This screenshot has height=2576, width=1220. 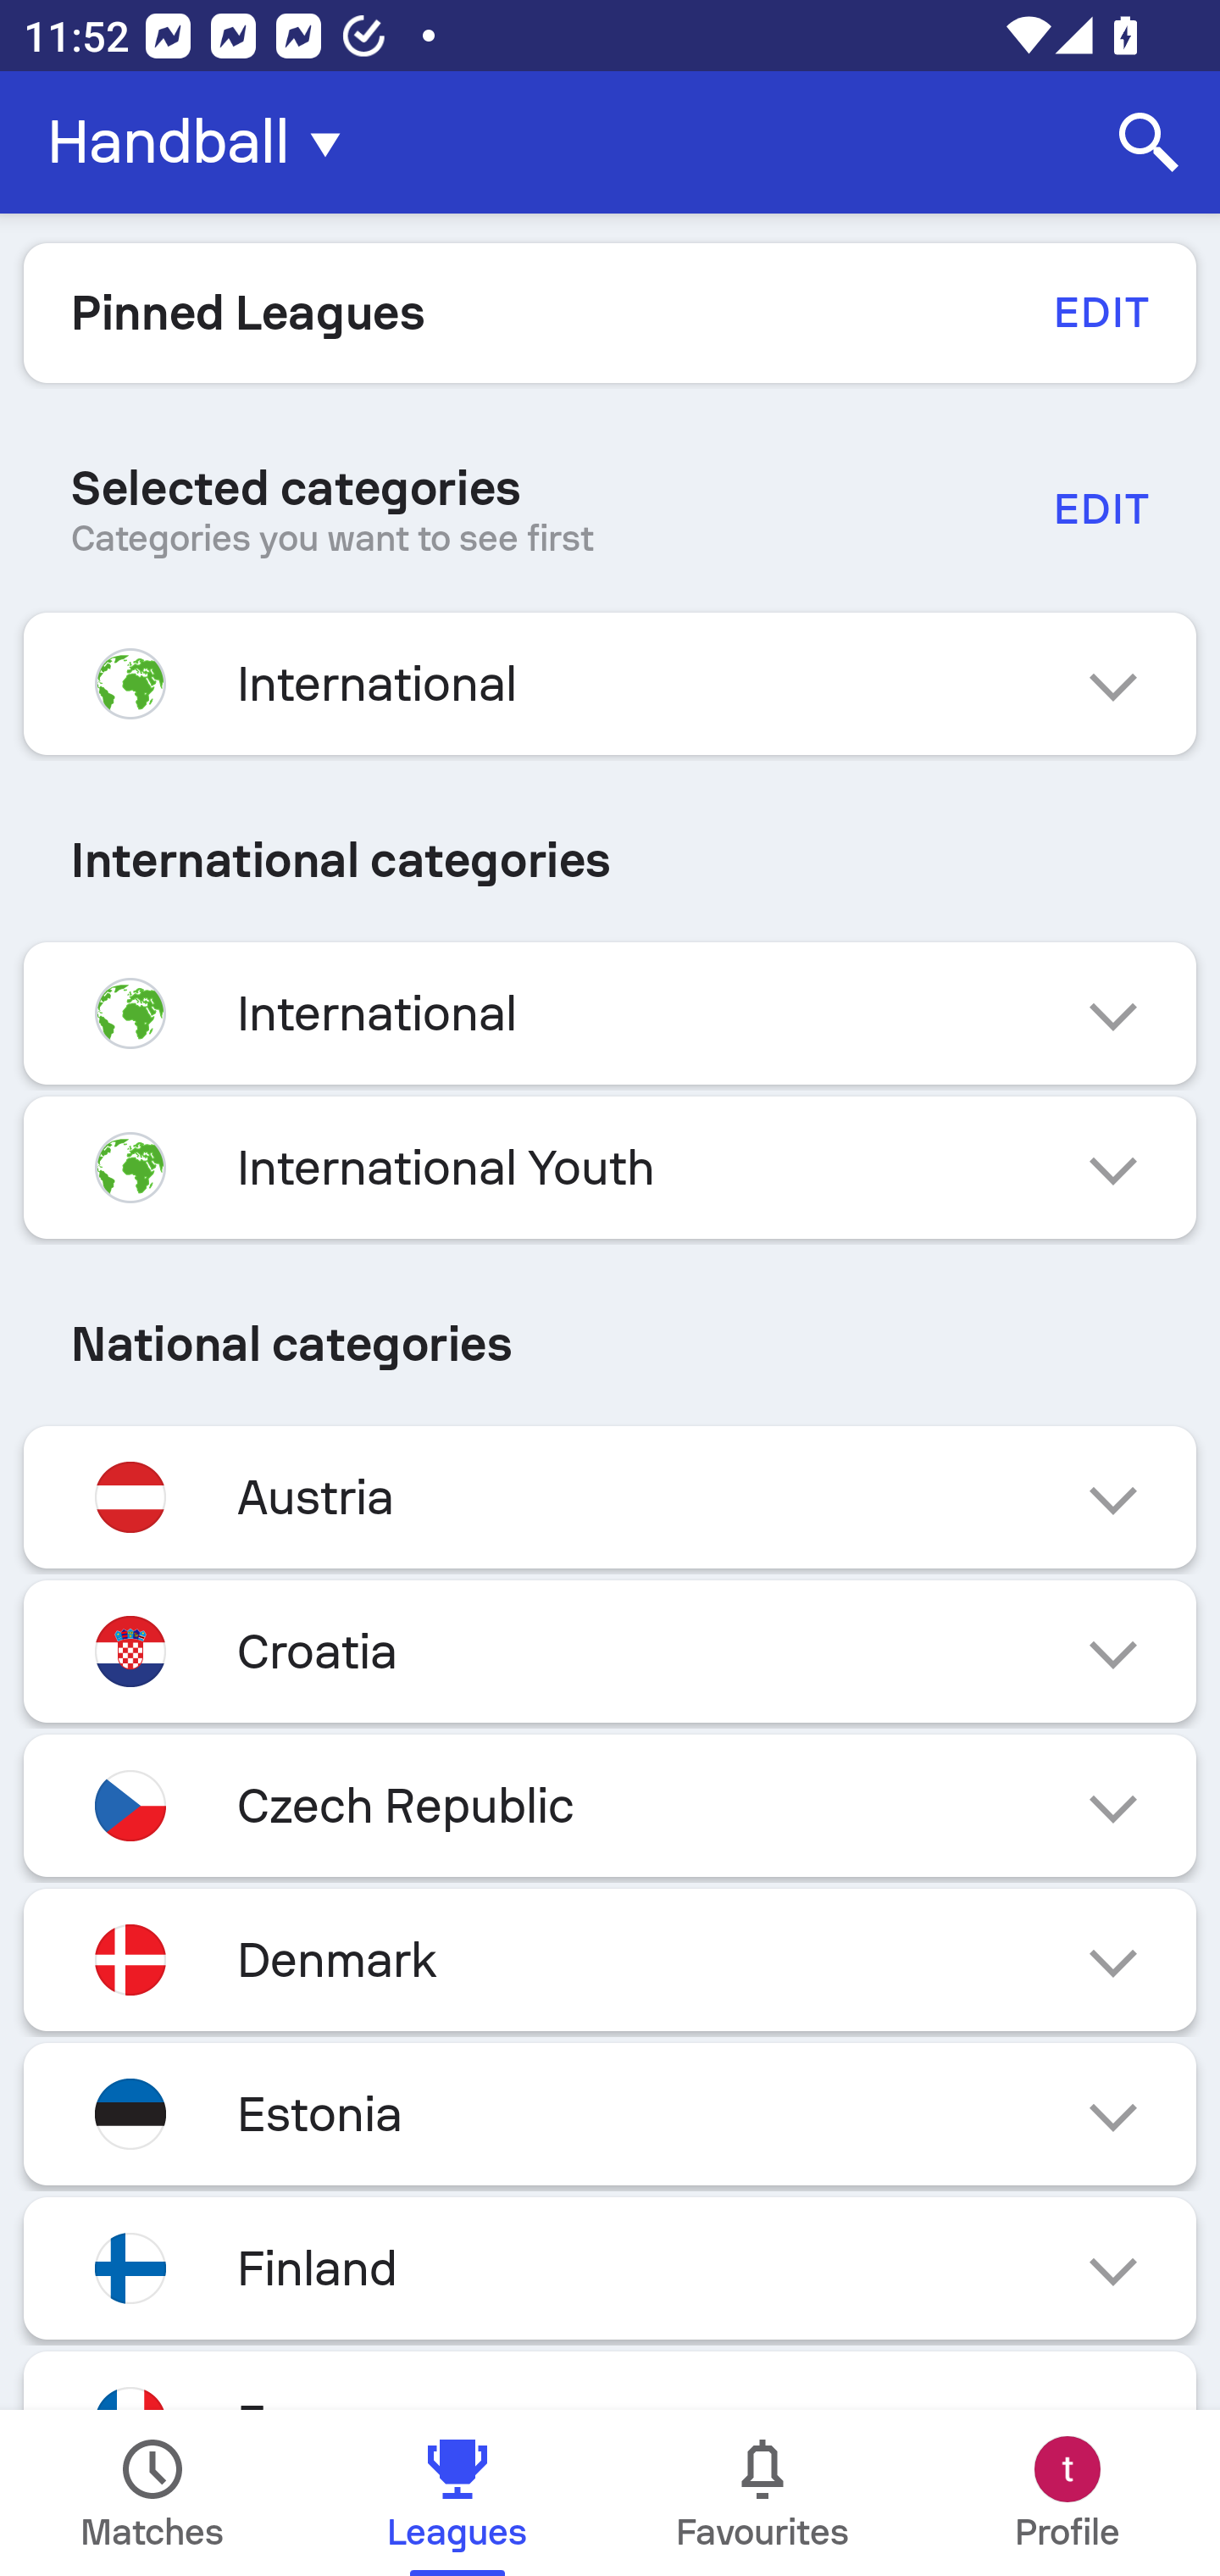 What do you see at coordinates (610, 2268) in the screenshot?
I see `Finland` at bounding box center [610, 2268].